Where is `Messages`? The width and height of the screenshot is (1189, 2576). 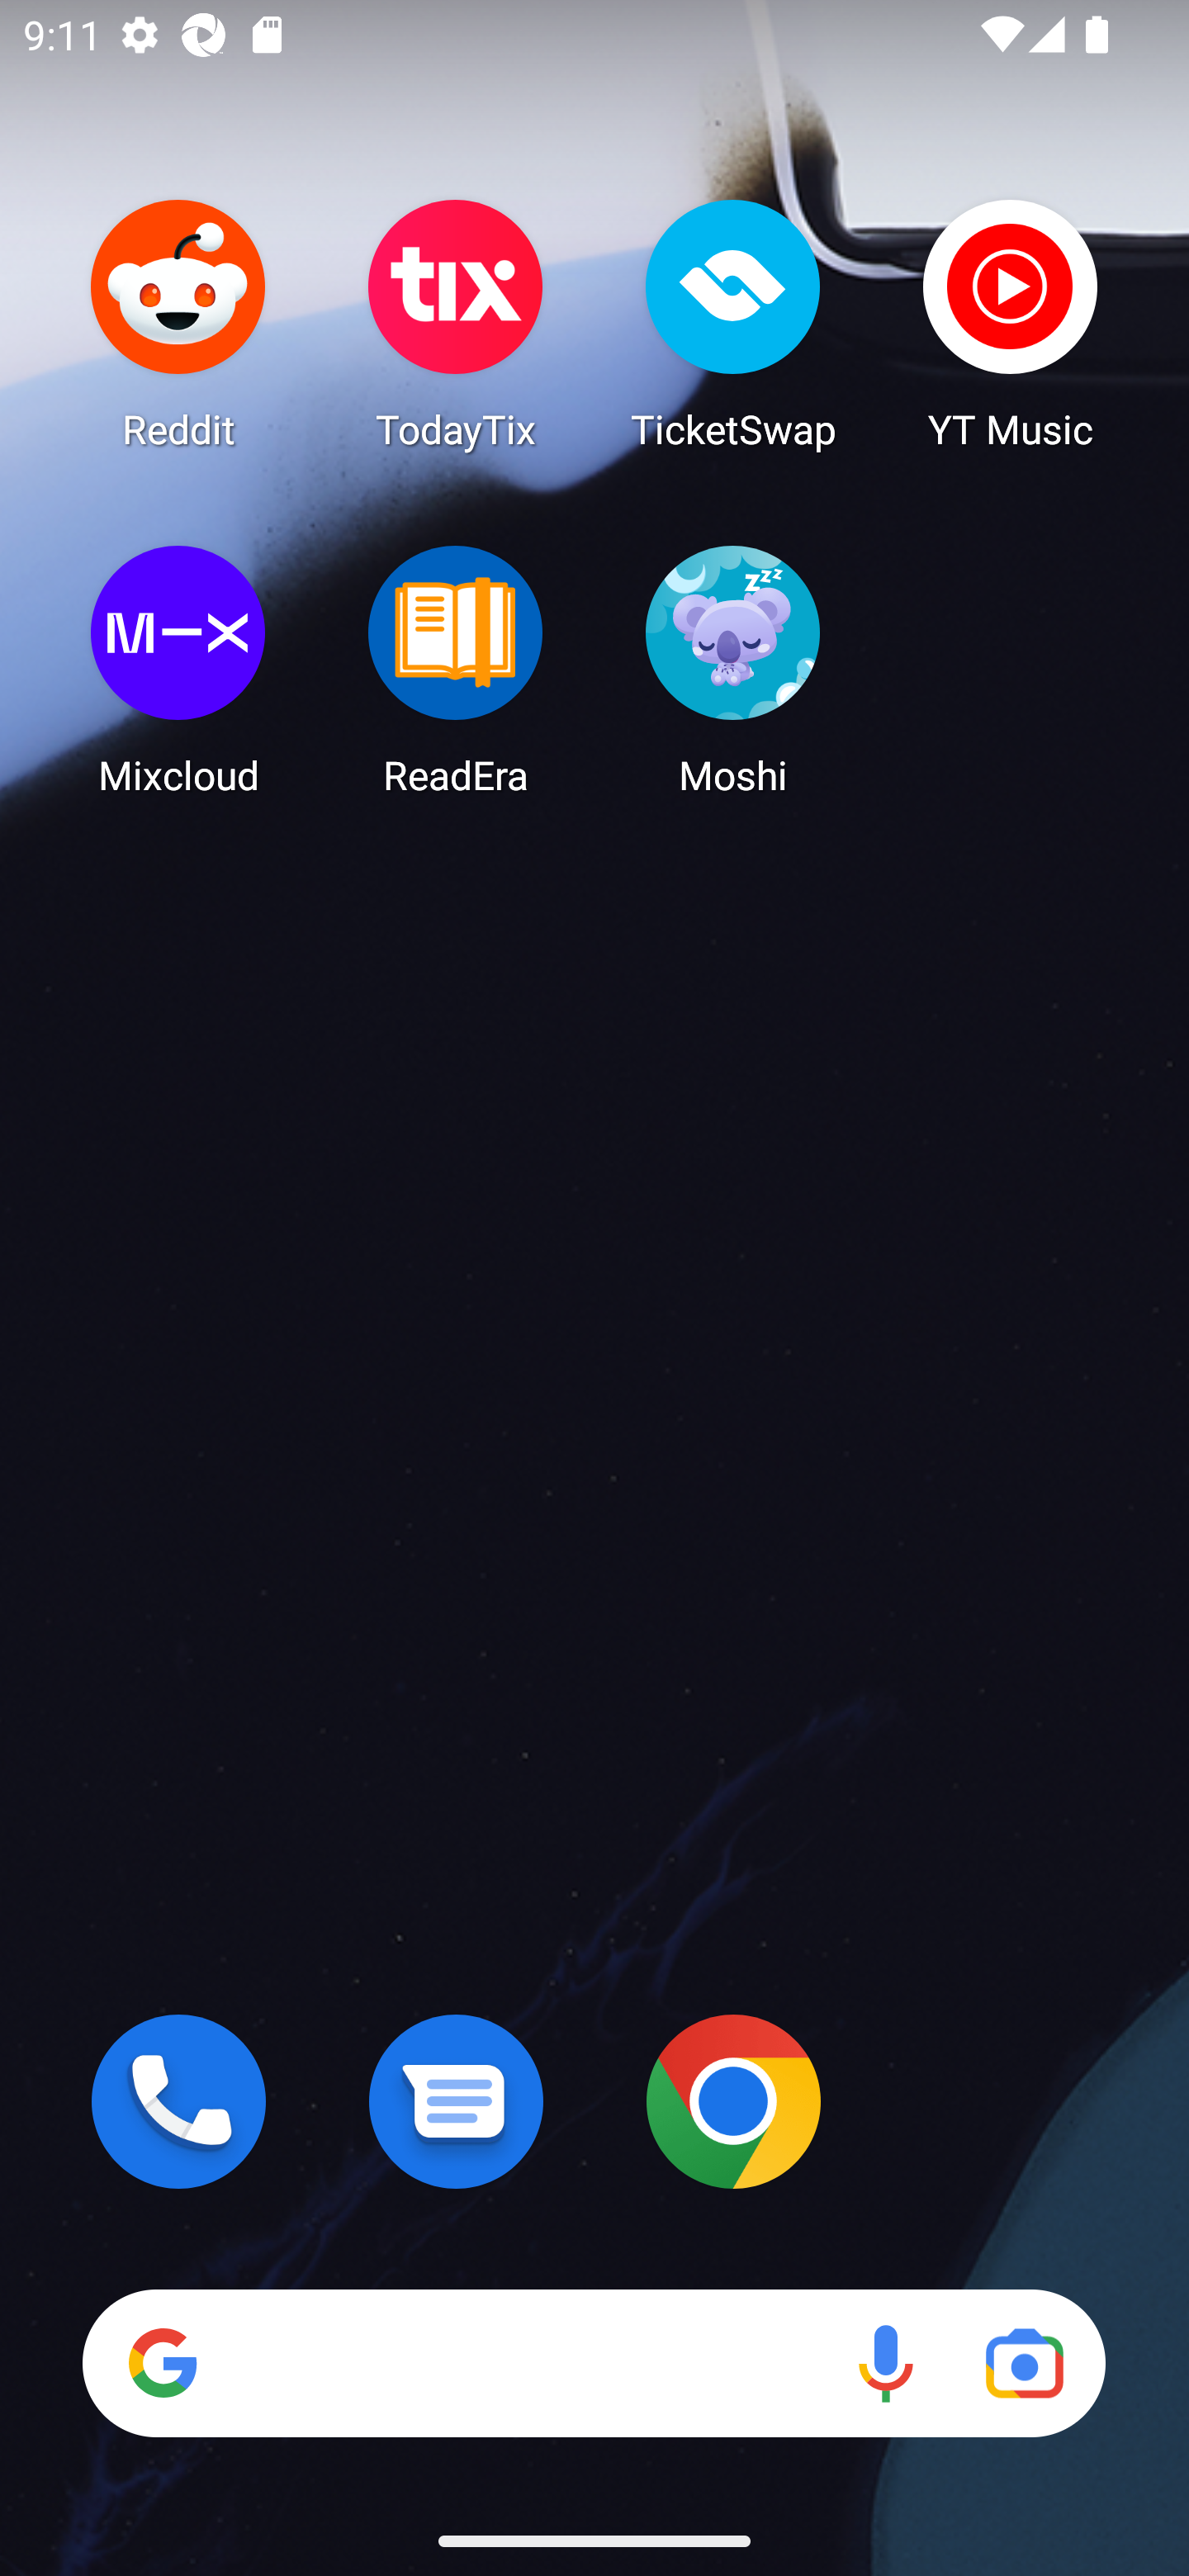
Messages is located at coordinates (456, 2101).